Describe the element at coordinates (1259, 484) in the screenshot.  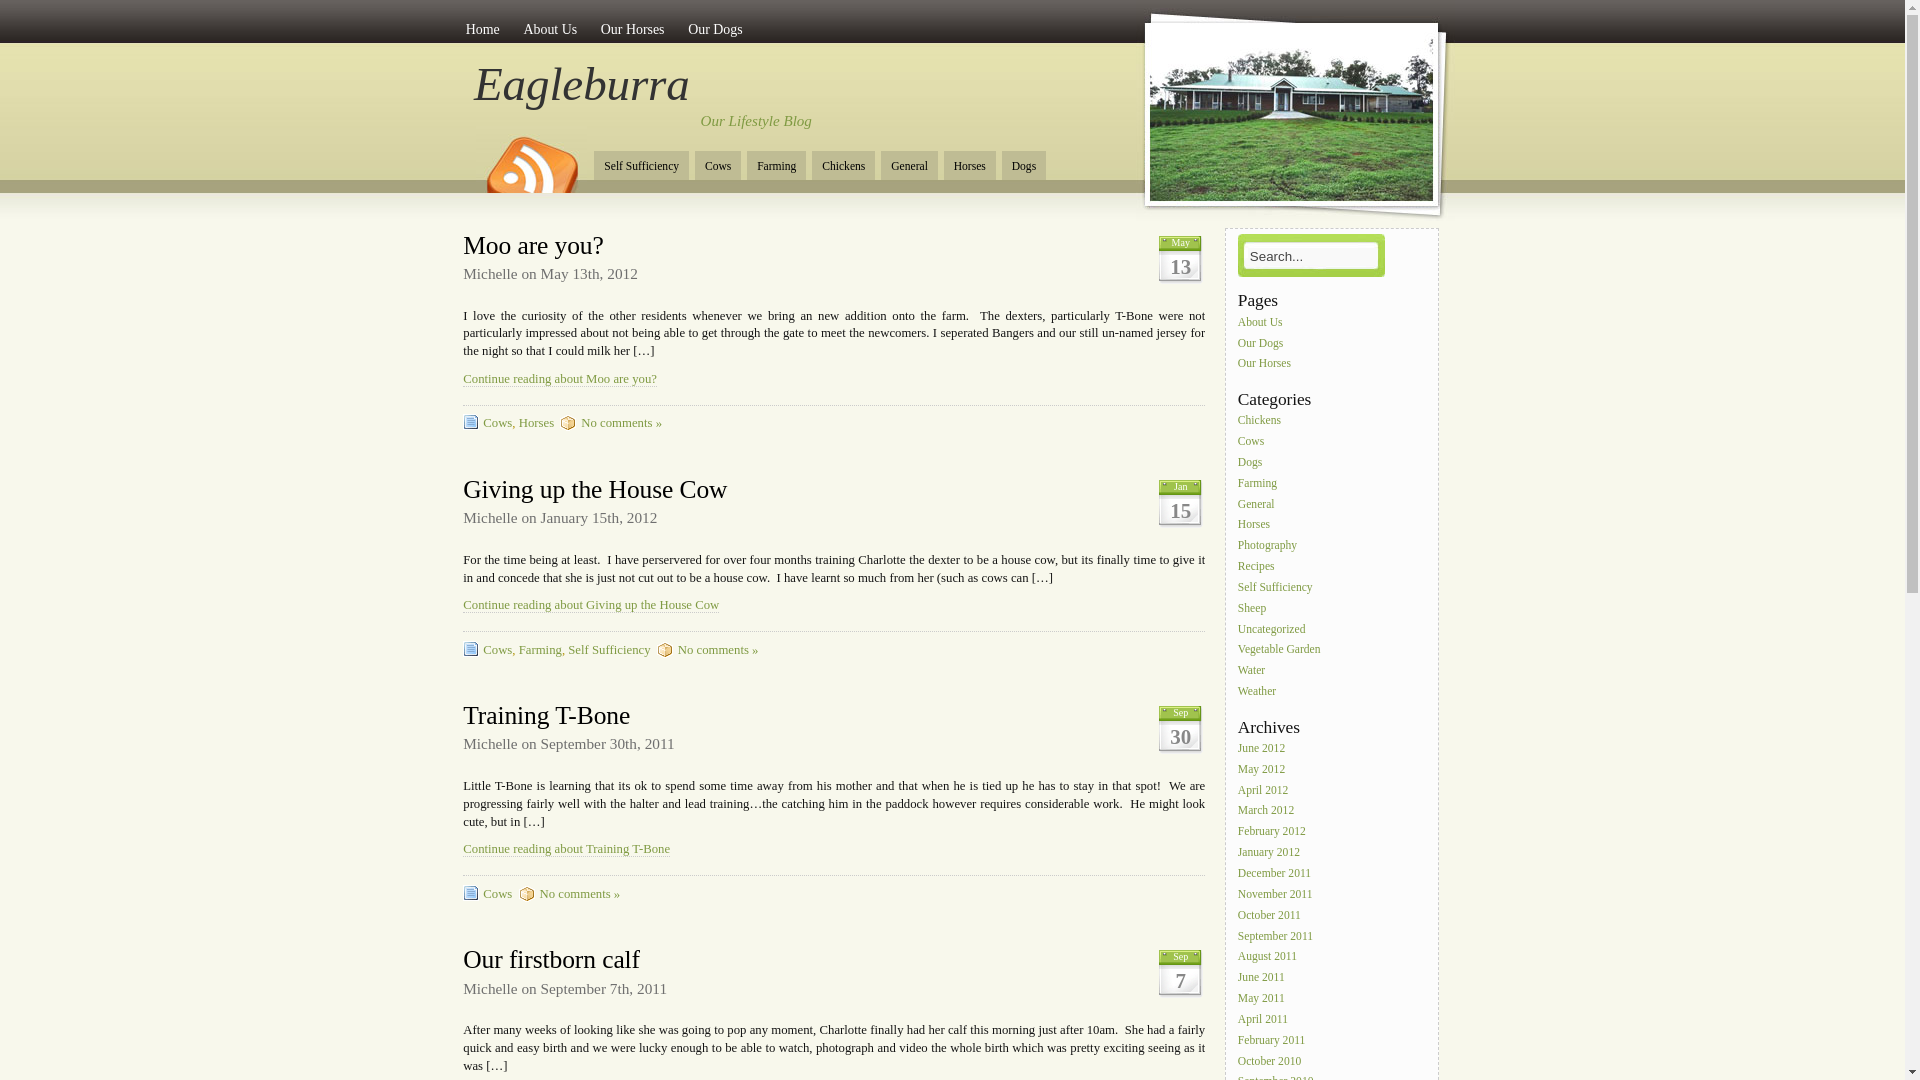
I see `Farming` at that location.